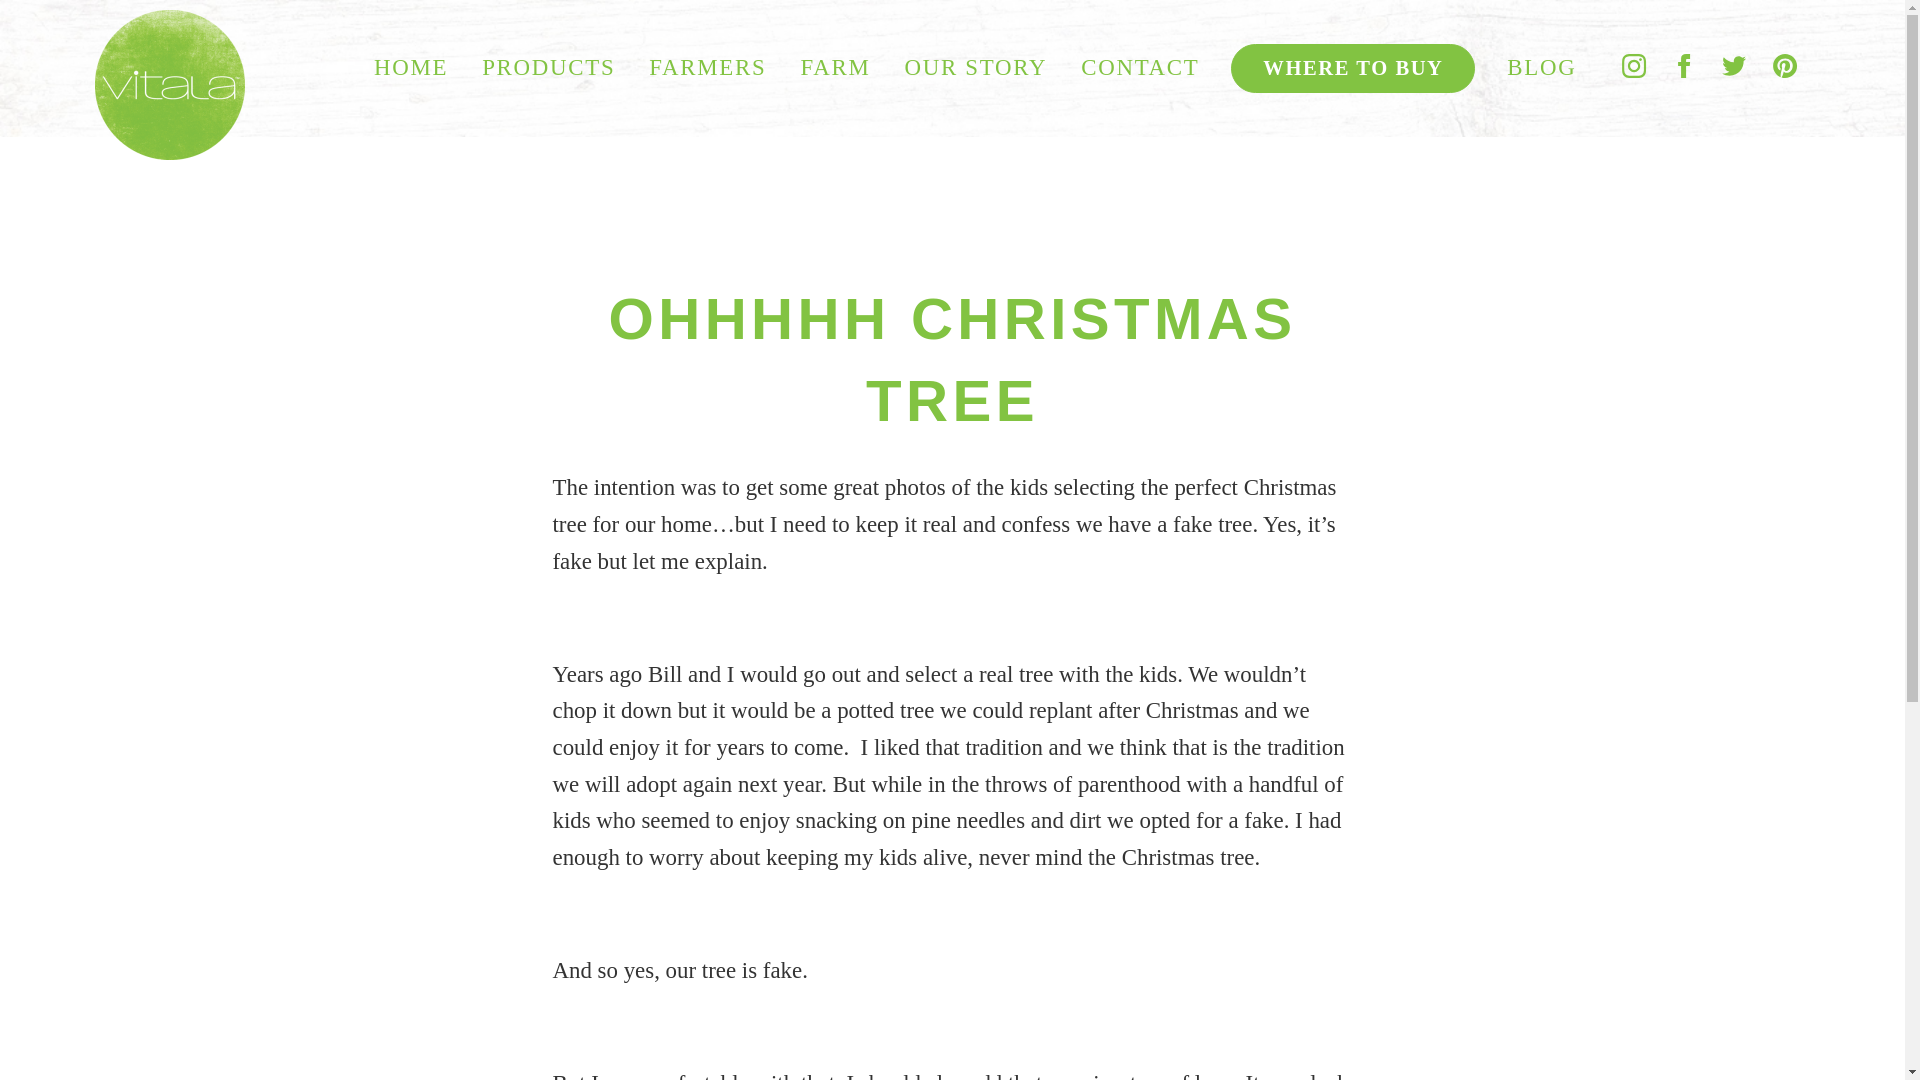 The height and width of the screenshot is (1080, 1920). I want to click on WHERE TO BUY, so click(1352, 68).